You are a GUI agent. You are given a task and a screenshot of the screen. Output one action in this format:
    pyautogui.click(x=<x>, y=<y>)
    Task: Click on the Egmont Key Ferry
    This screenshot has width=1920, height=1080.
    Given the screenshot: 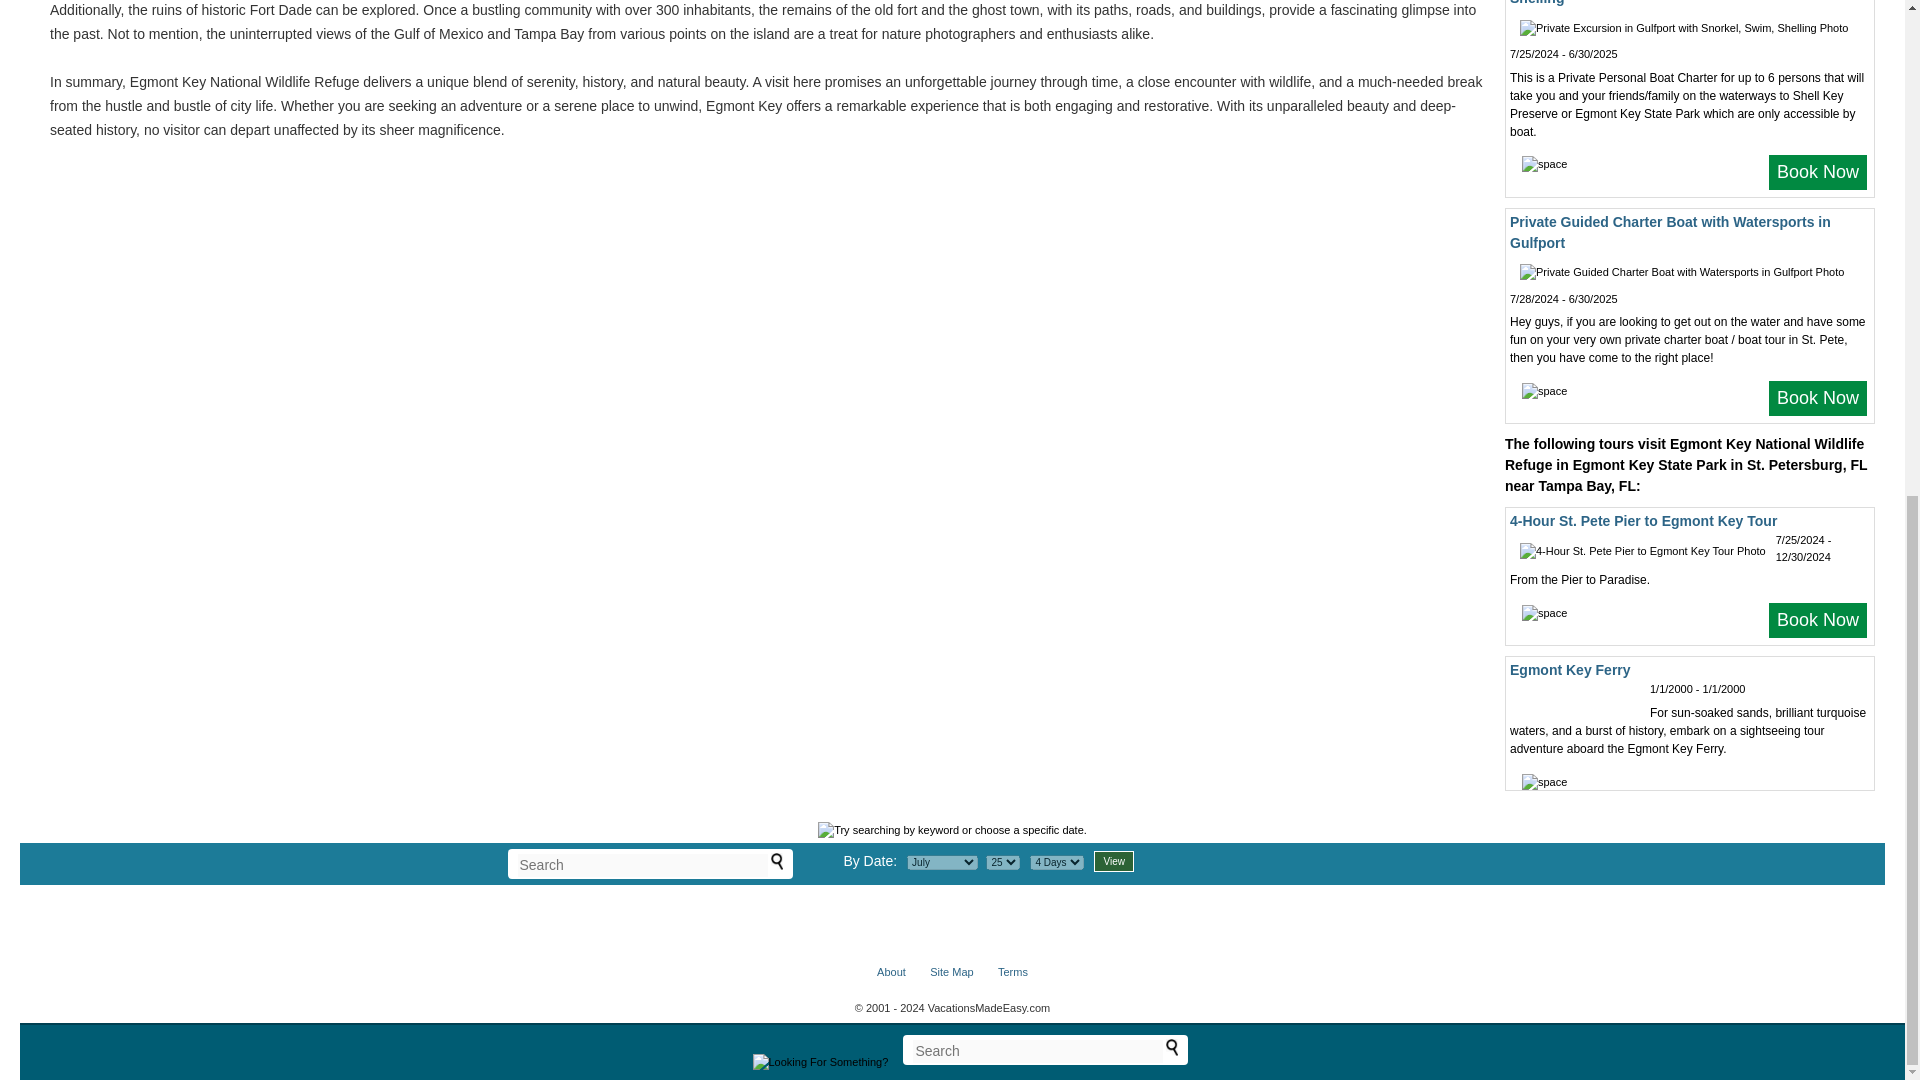 What is the action you would take?
    pyautogui.click(x=1570, y=670)
    